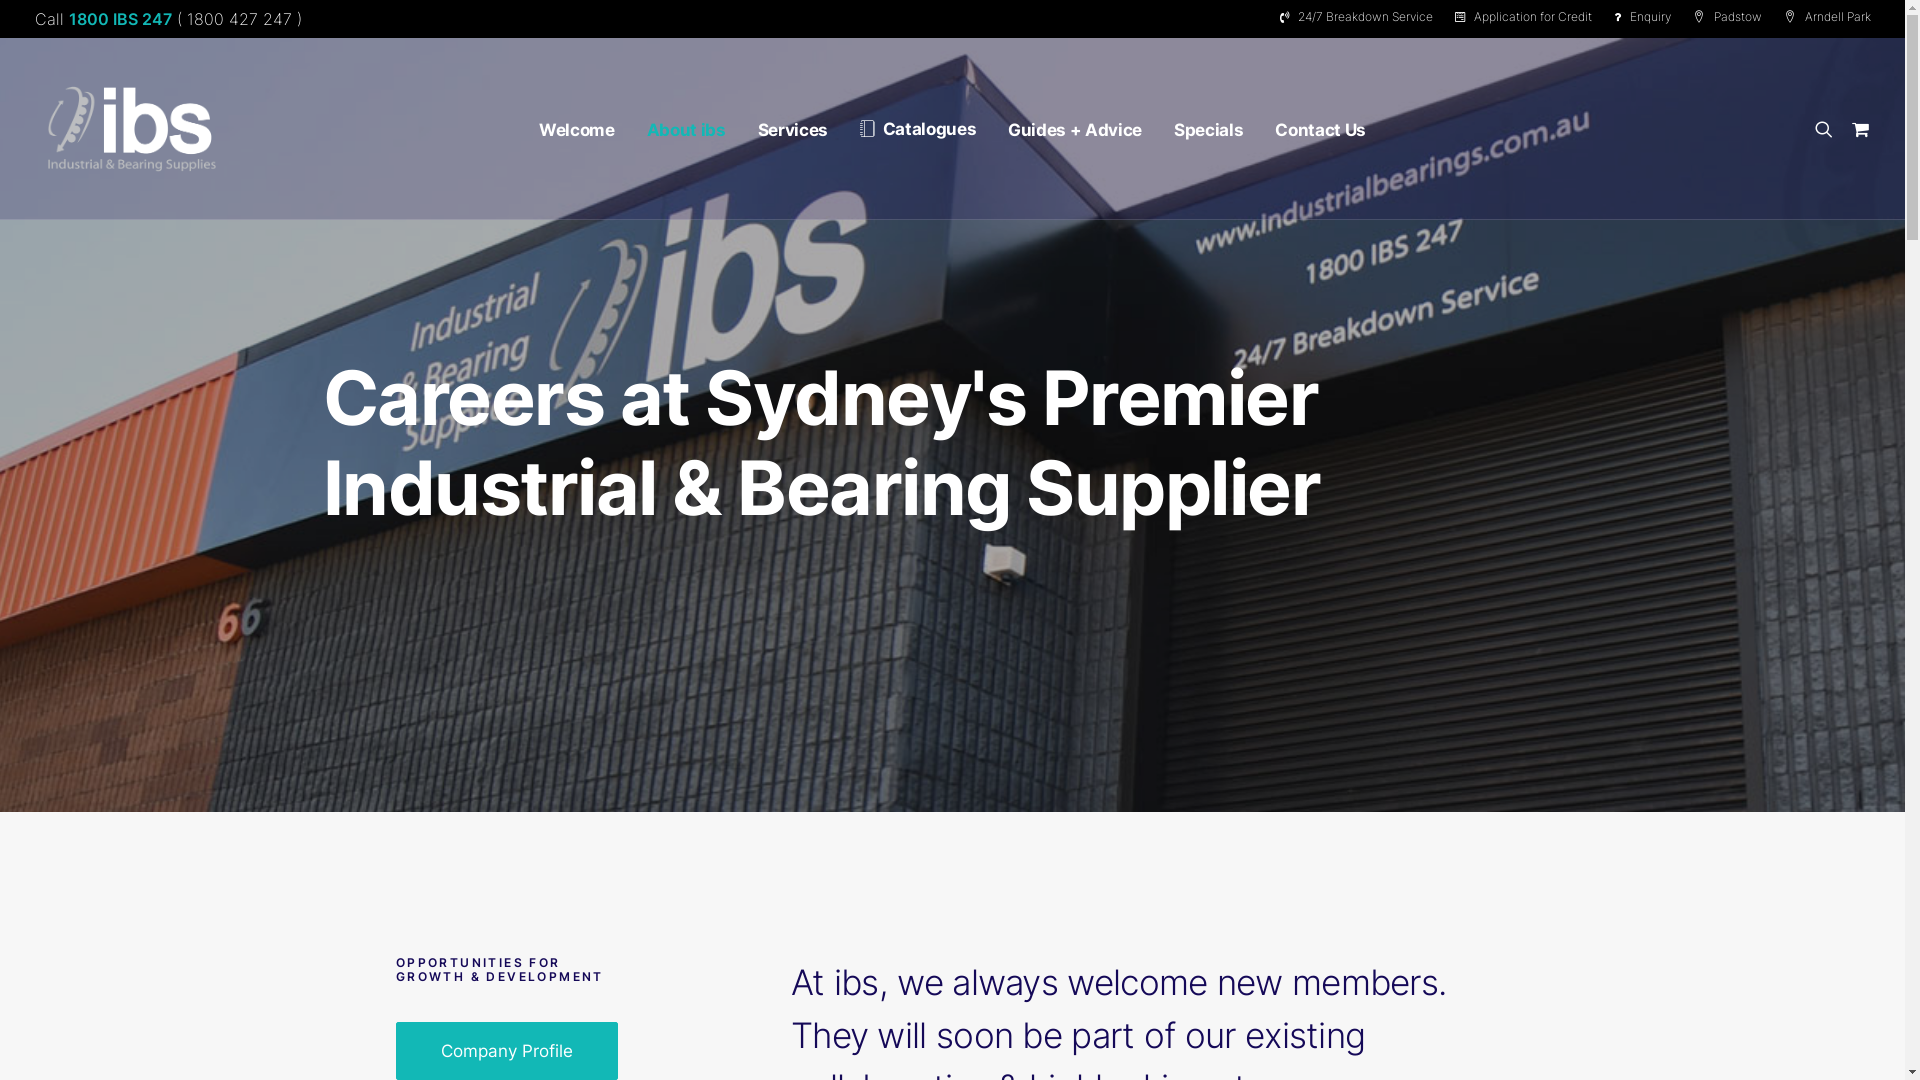 This screenshot has height=1080, width=1920. What do you see at coordinates (577, 131) in the screenshot?
I see `Welcome` at bounding box center [577, 131].